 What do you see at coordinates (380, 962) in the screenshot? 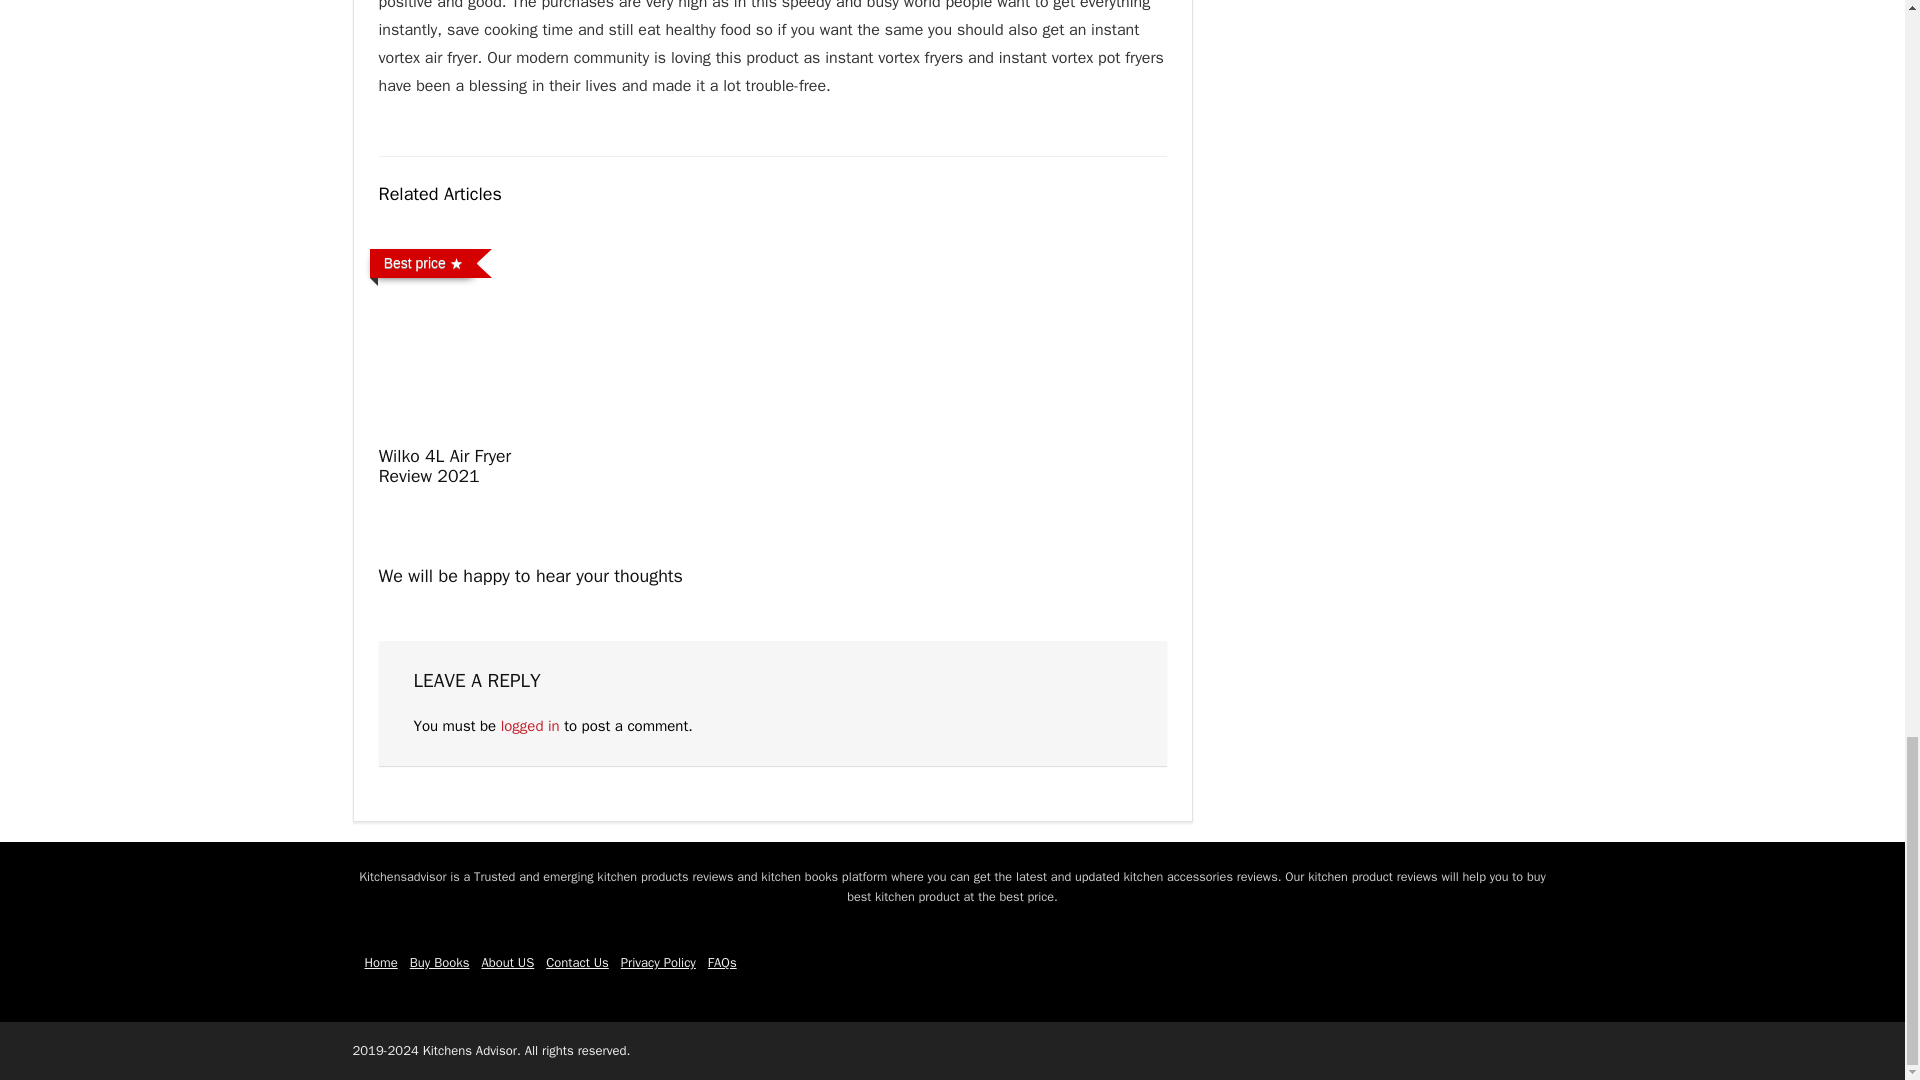
I see `Home` at bounding box center [380, 962].